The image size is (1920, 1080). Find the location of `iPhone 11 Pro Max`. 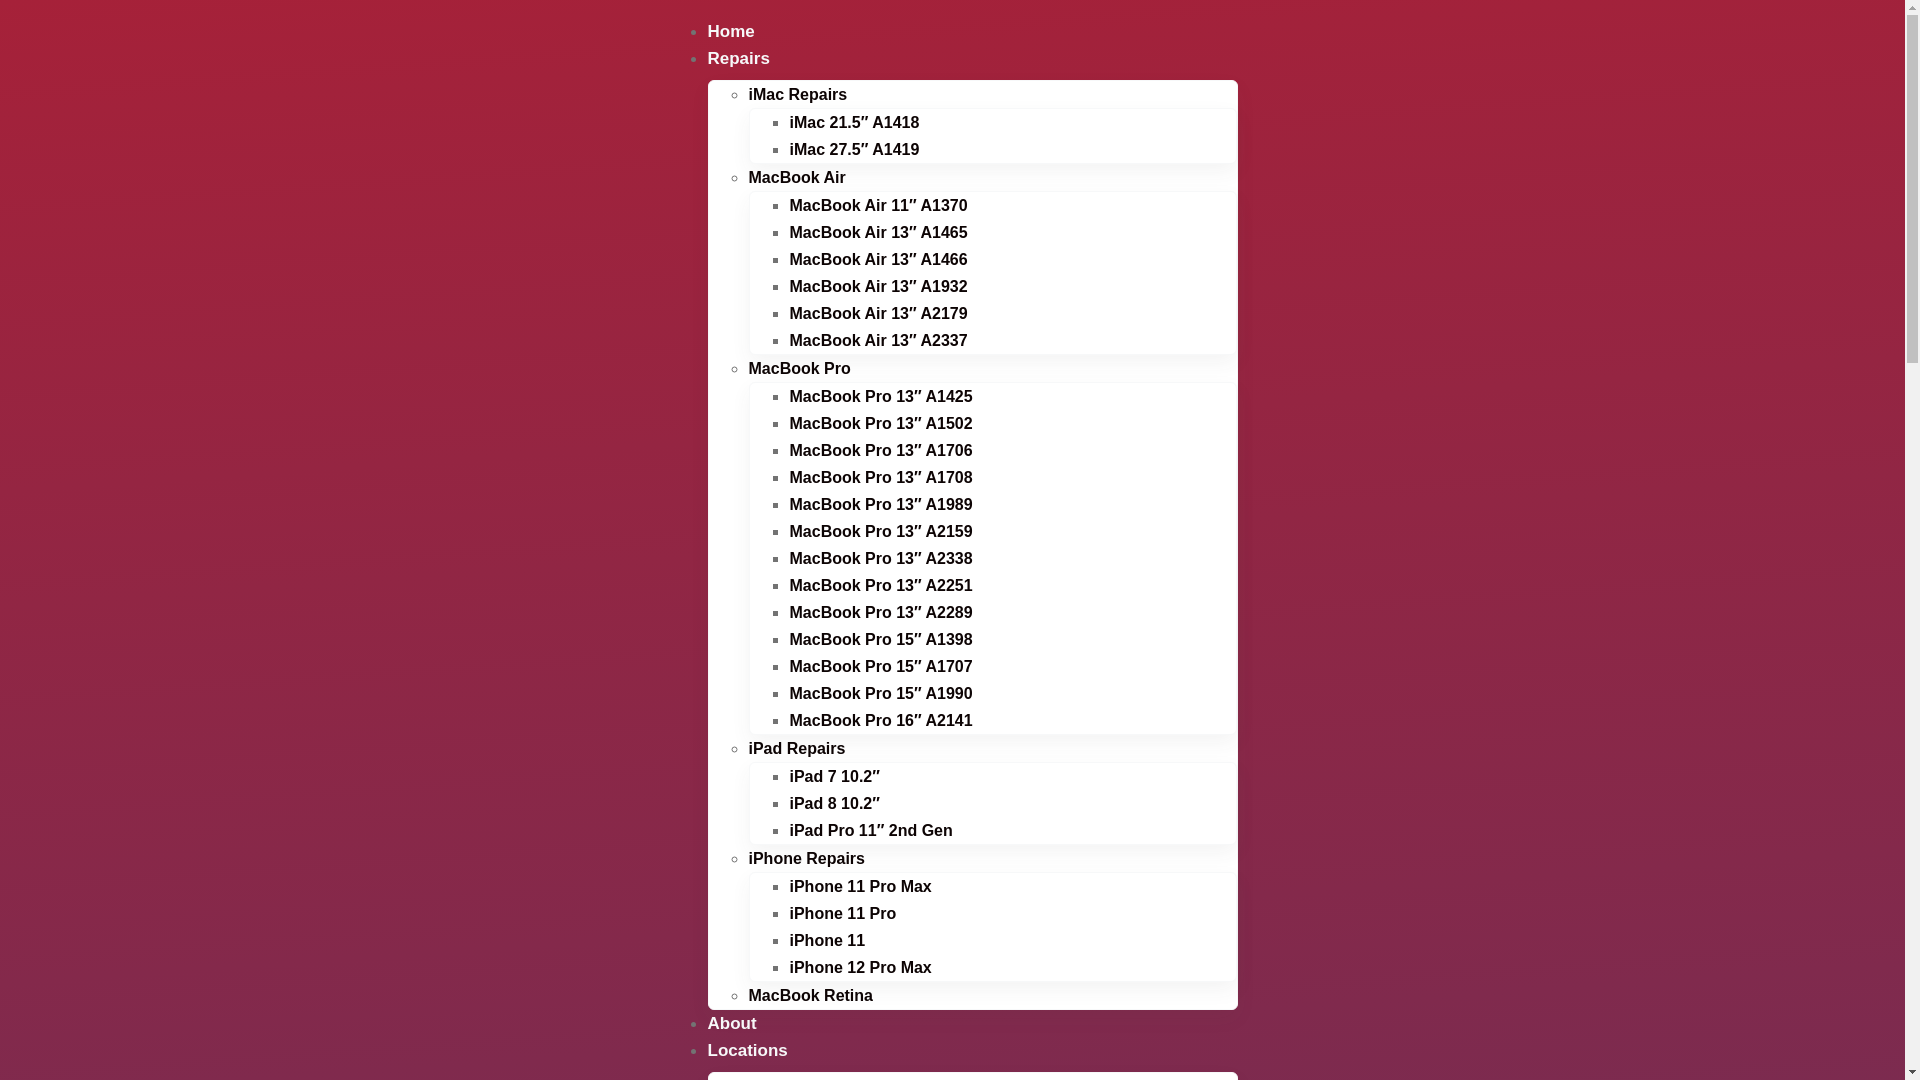

iPhone 11 Pro Max is located at coordinates (861, 886).